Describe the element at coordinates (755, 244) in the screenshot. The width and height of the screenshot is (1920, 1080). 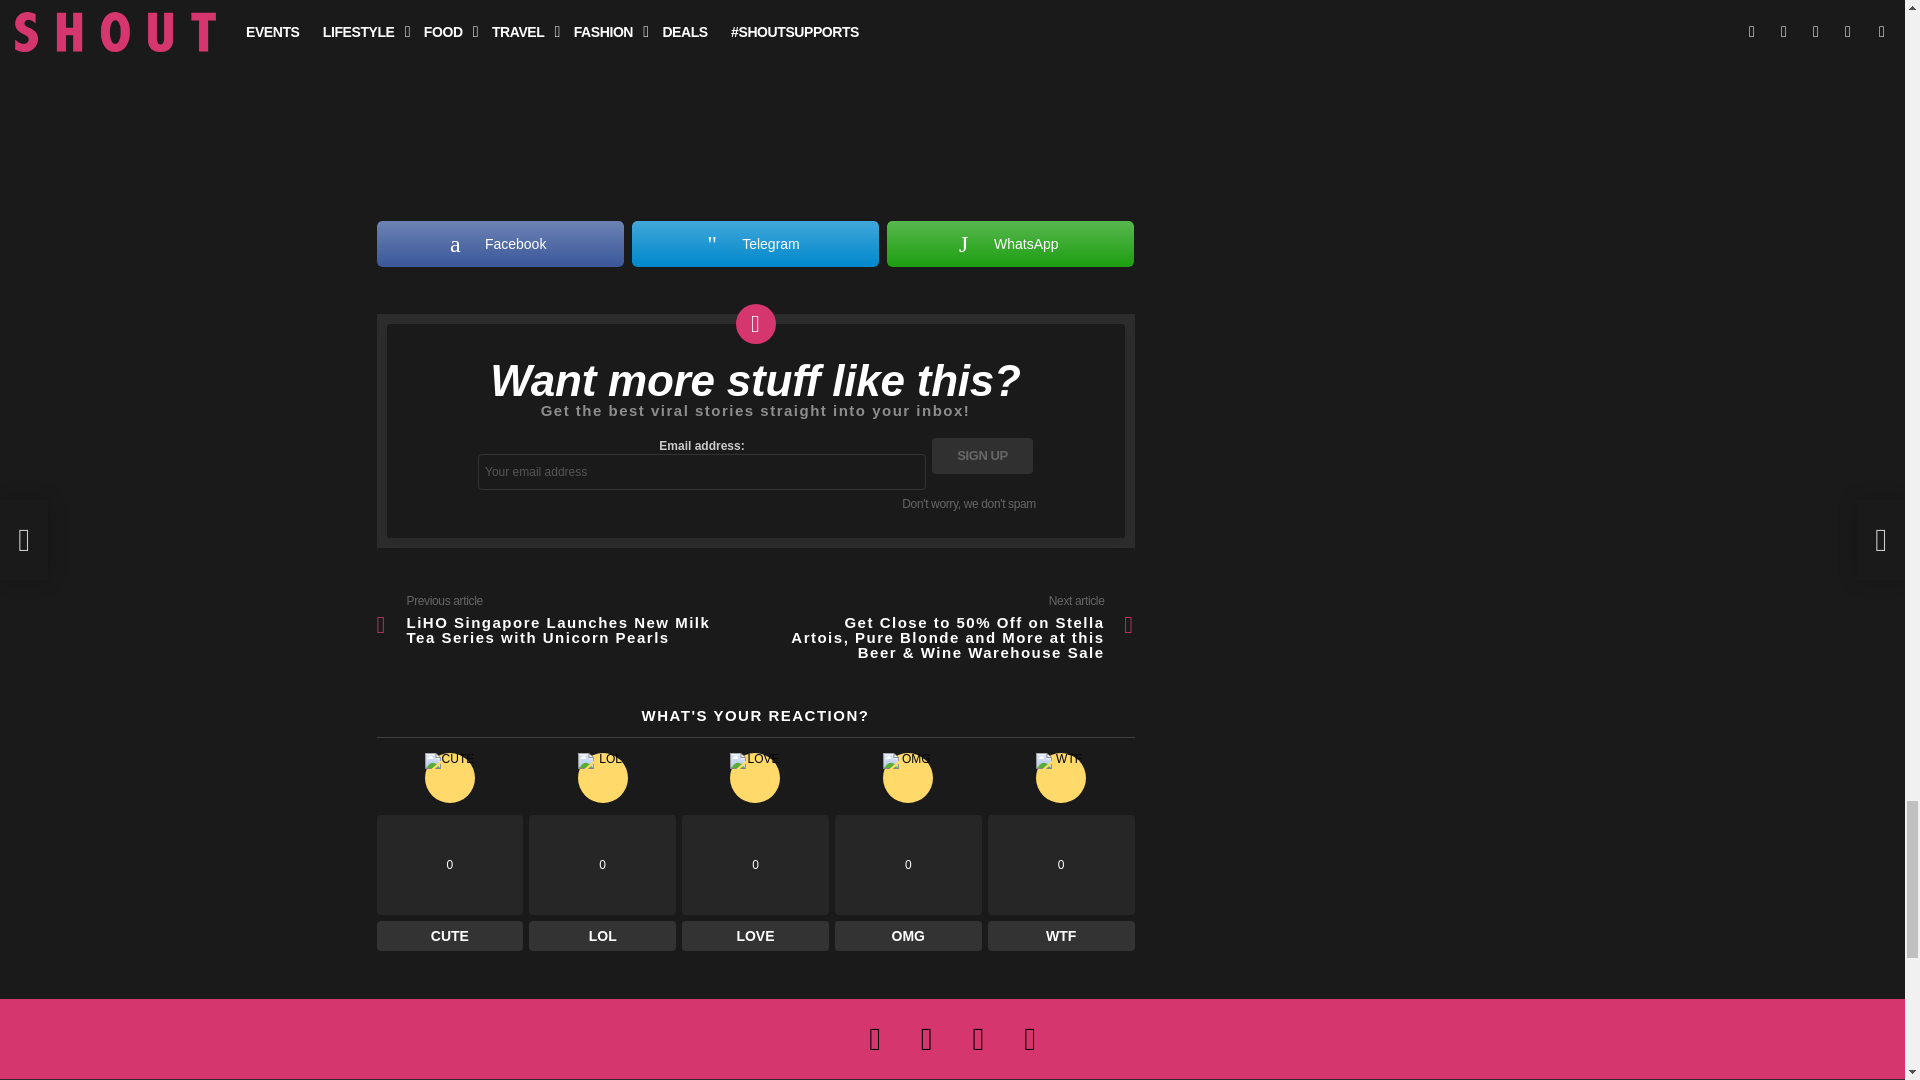
I see `Share on Telegram` at that location.